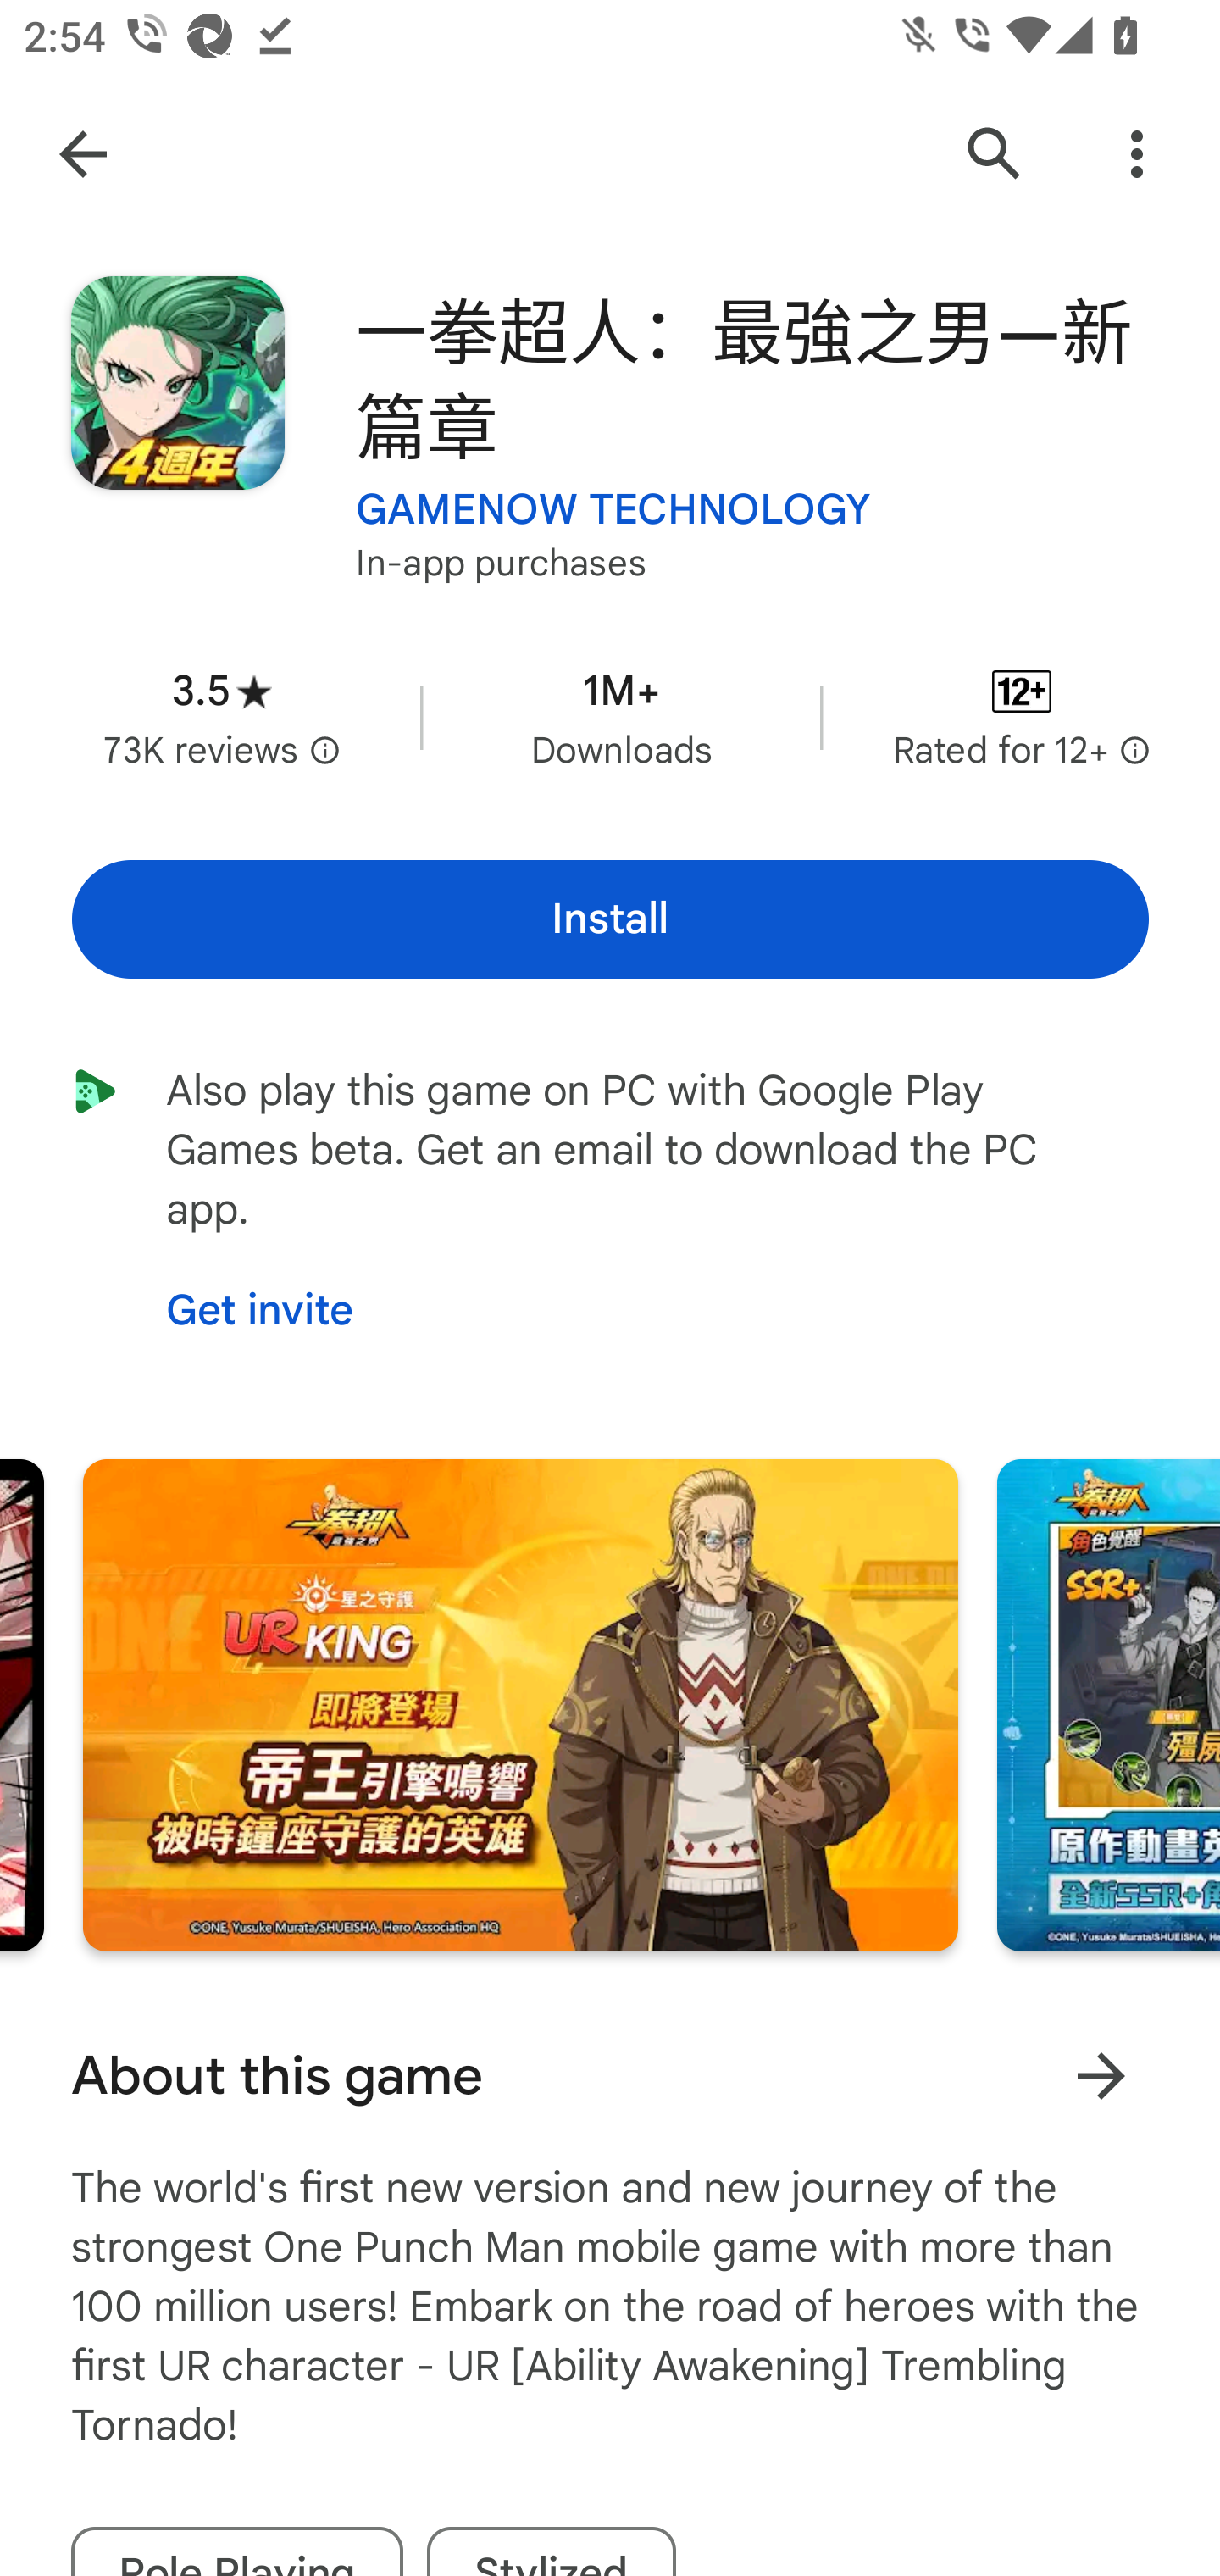 This screenshot has height=2576, width=1220. Describe the element at coordinates (995, 154) in the screenshot. I see `Search Google Play` at that location.